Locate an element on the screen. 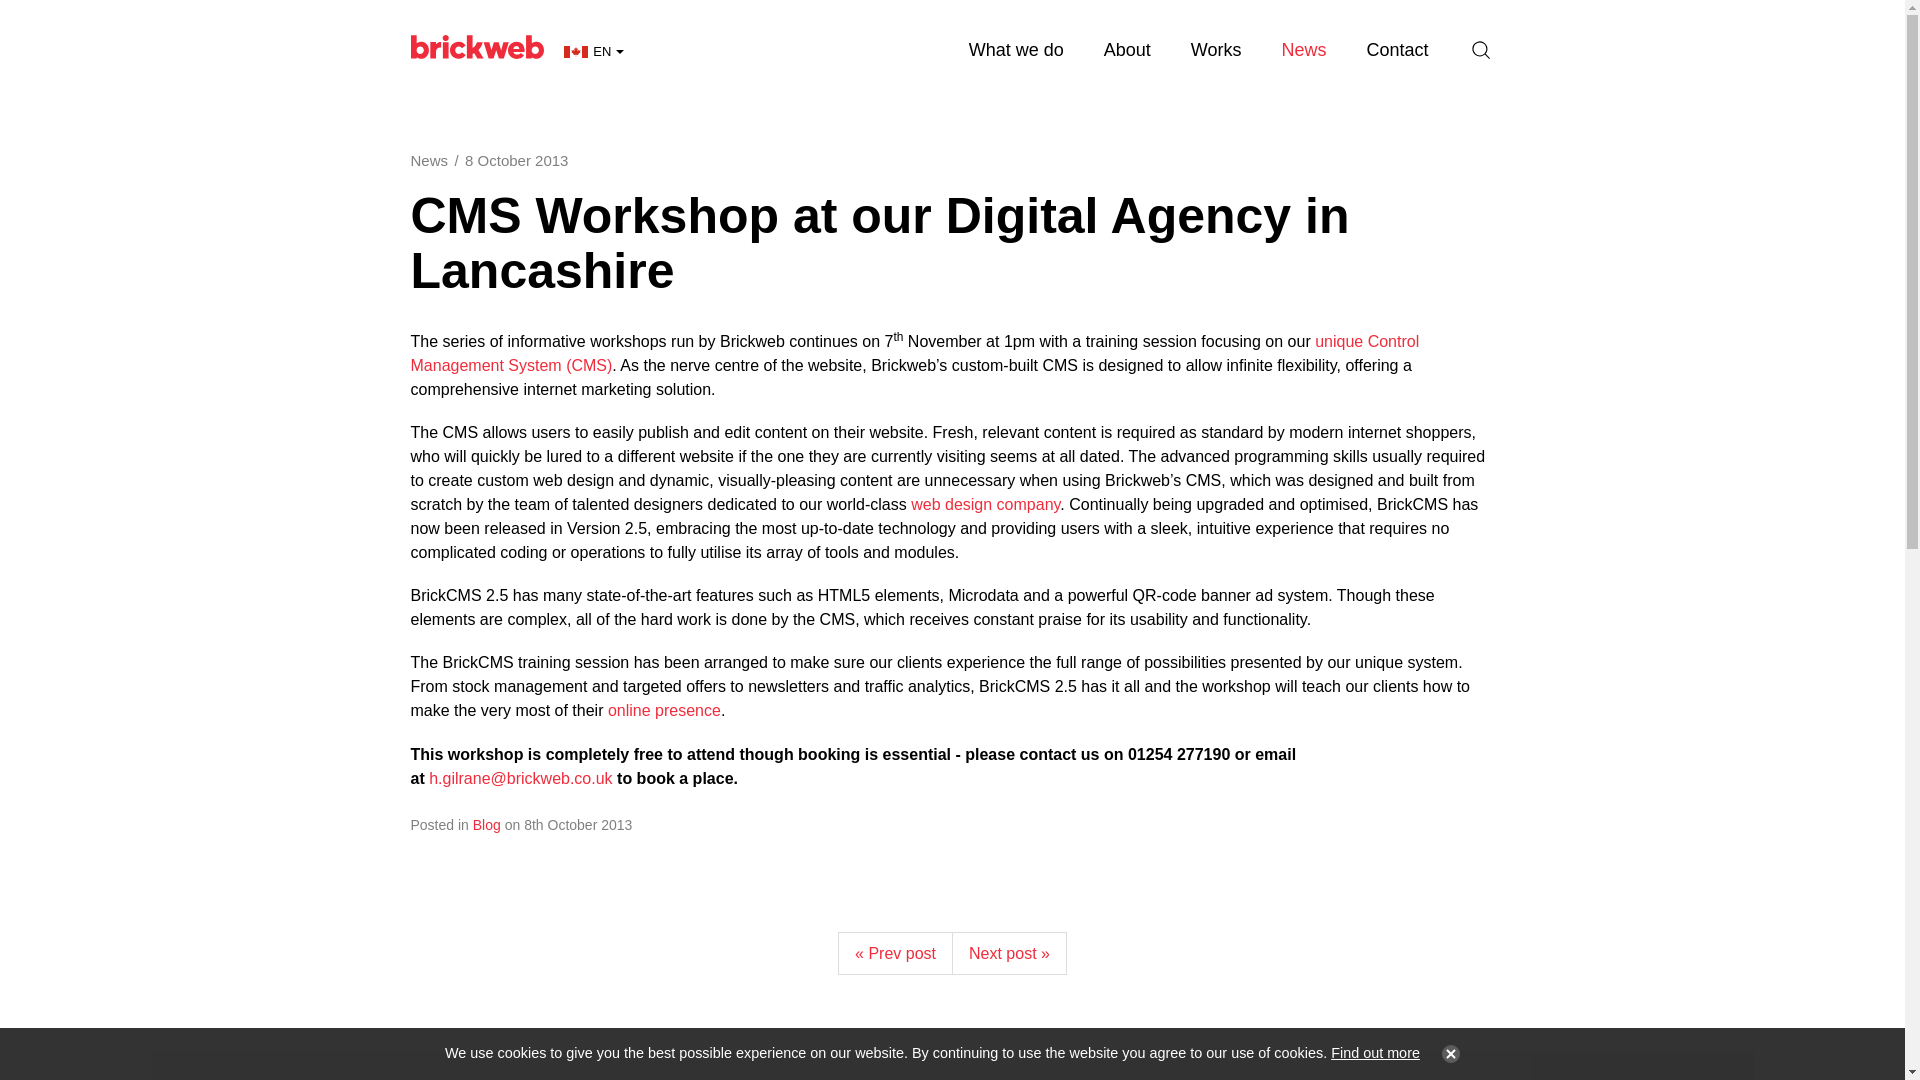 The image size is (1920, 1080). EN is located at coordinates (594, 52).